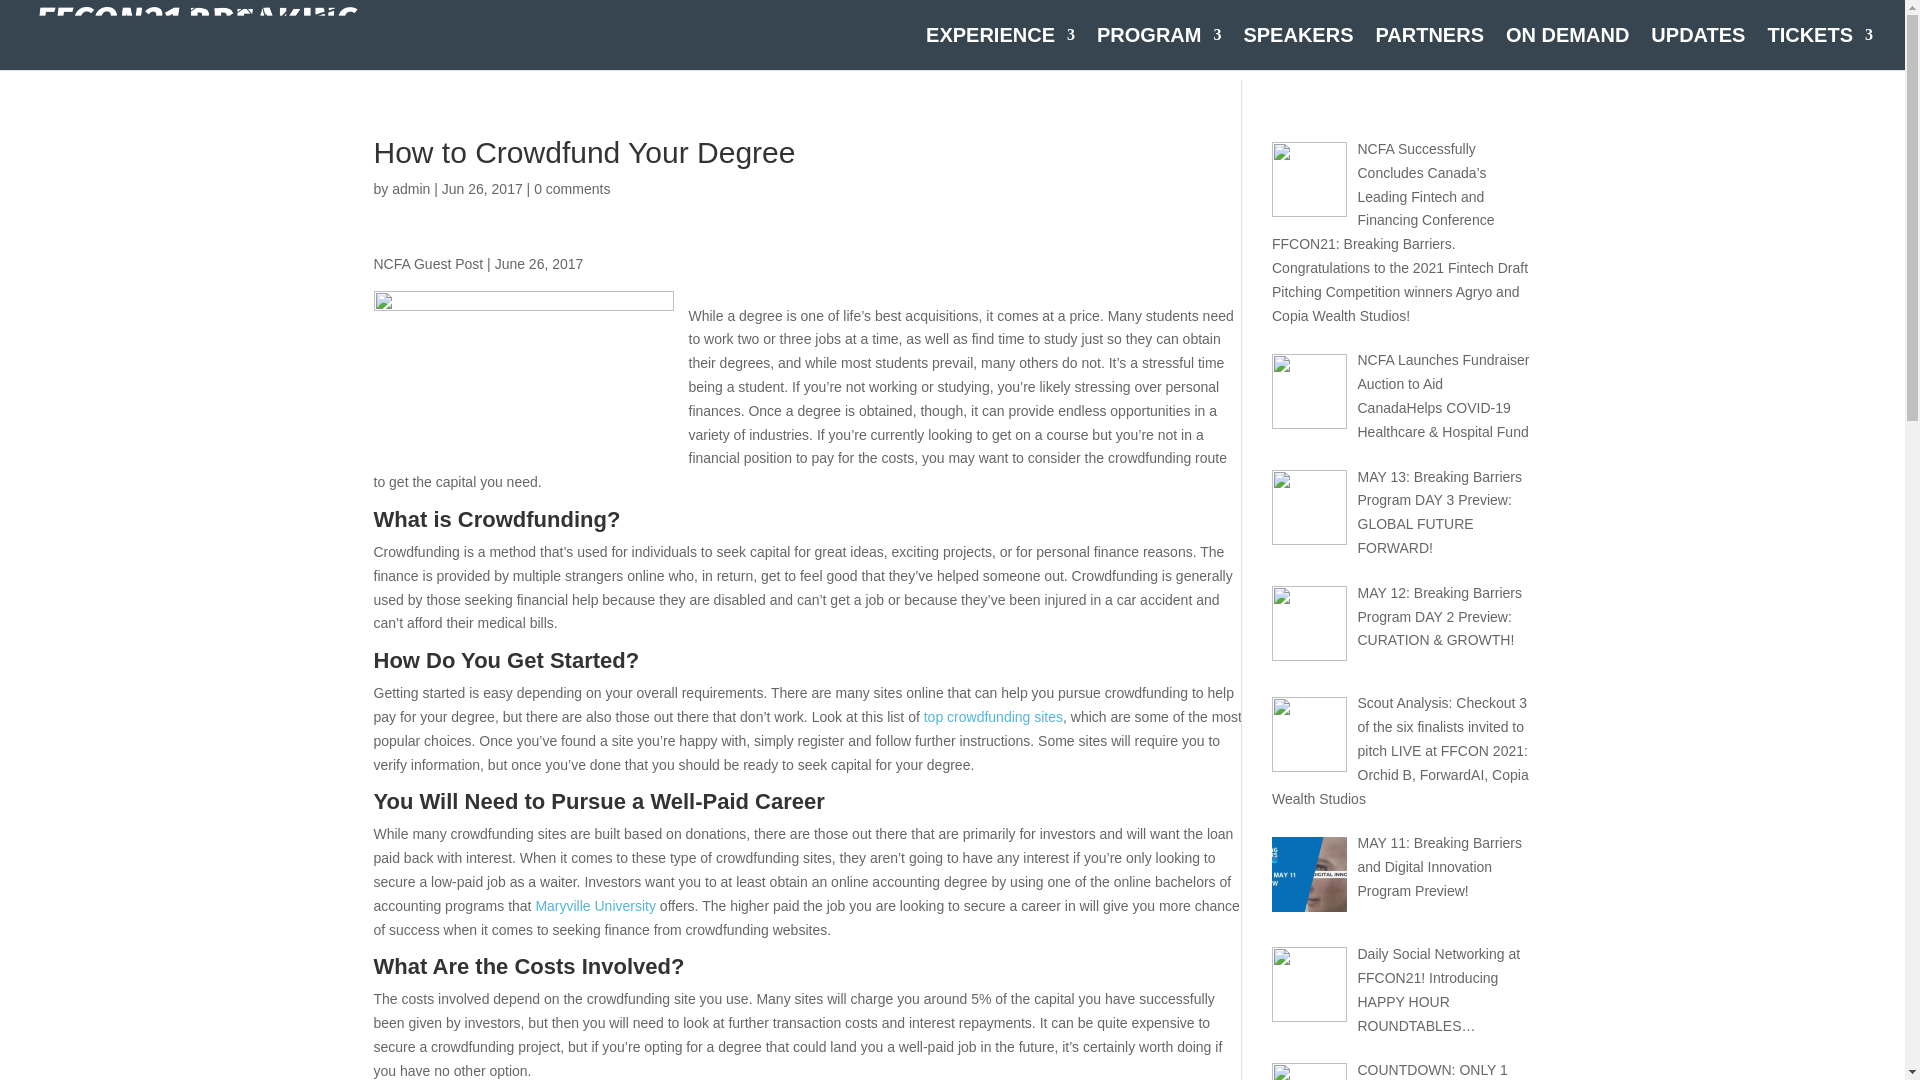 The image size is (1920, 1080). Describe the element at coordinates (1429, 49) in the screenshot. I see `PARTNERS` at that location.